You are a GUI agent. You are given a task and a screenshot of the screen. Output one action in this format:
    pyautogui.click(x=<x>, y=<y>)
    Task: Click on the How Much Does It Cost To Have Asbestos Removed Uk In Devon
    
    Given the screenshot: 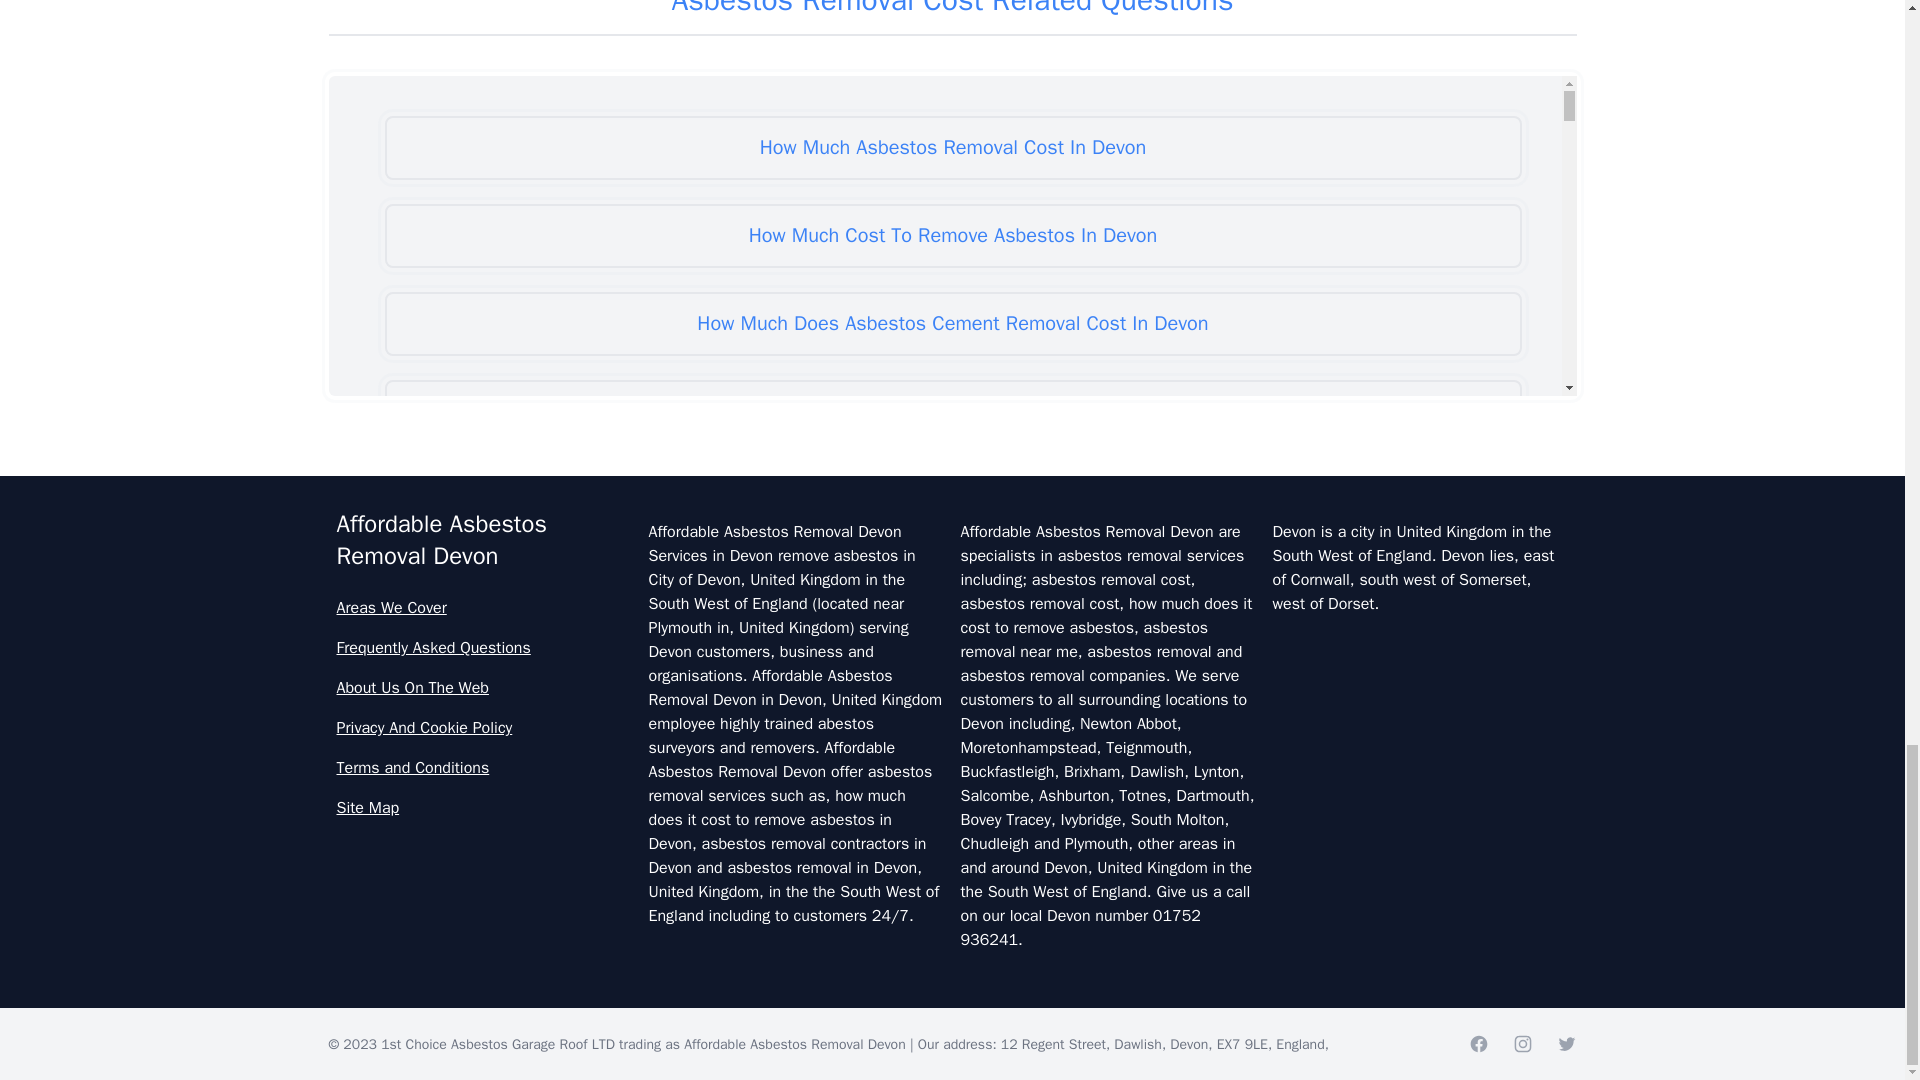 What is the action you would take?
    pyautogui.click(x=952, y=940)
    